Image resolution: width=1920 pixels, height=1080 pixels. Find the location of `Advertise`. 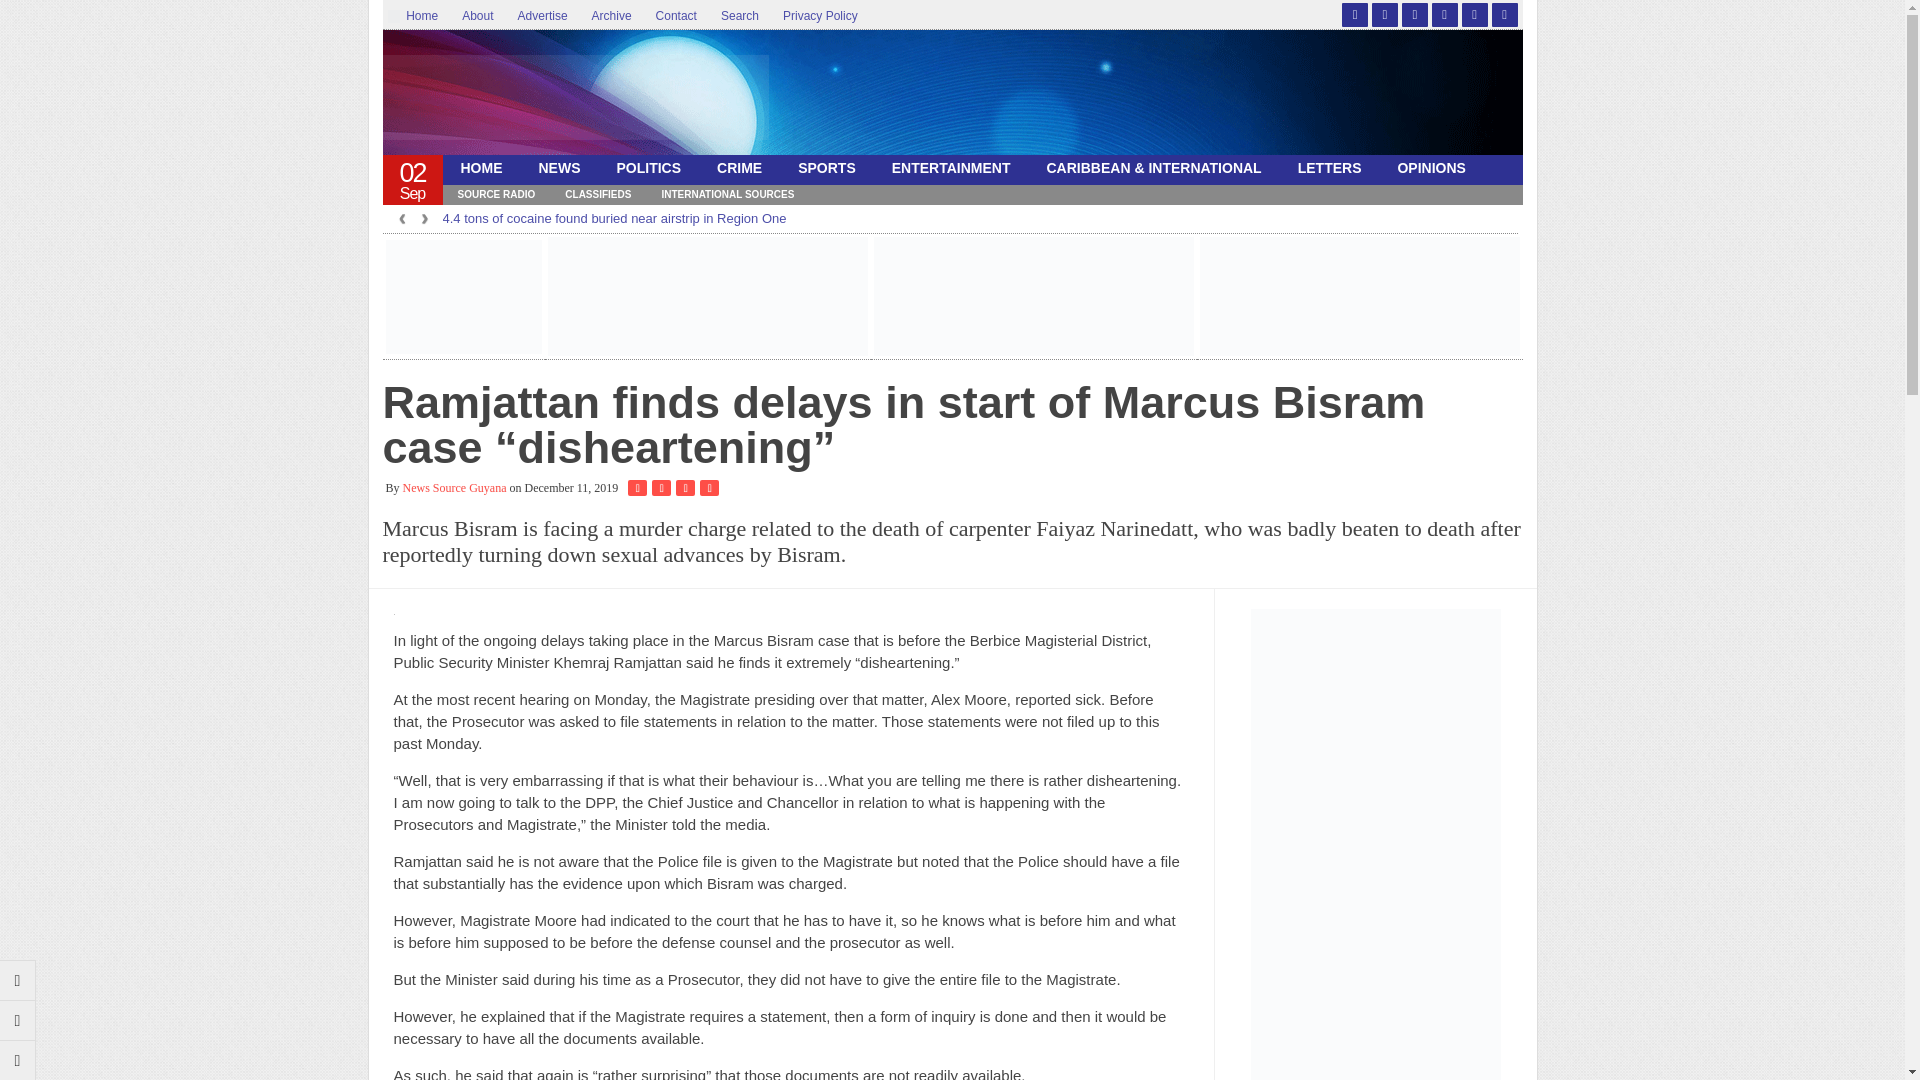

Advertise is located at coordinates (542, 16).